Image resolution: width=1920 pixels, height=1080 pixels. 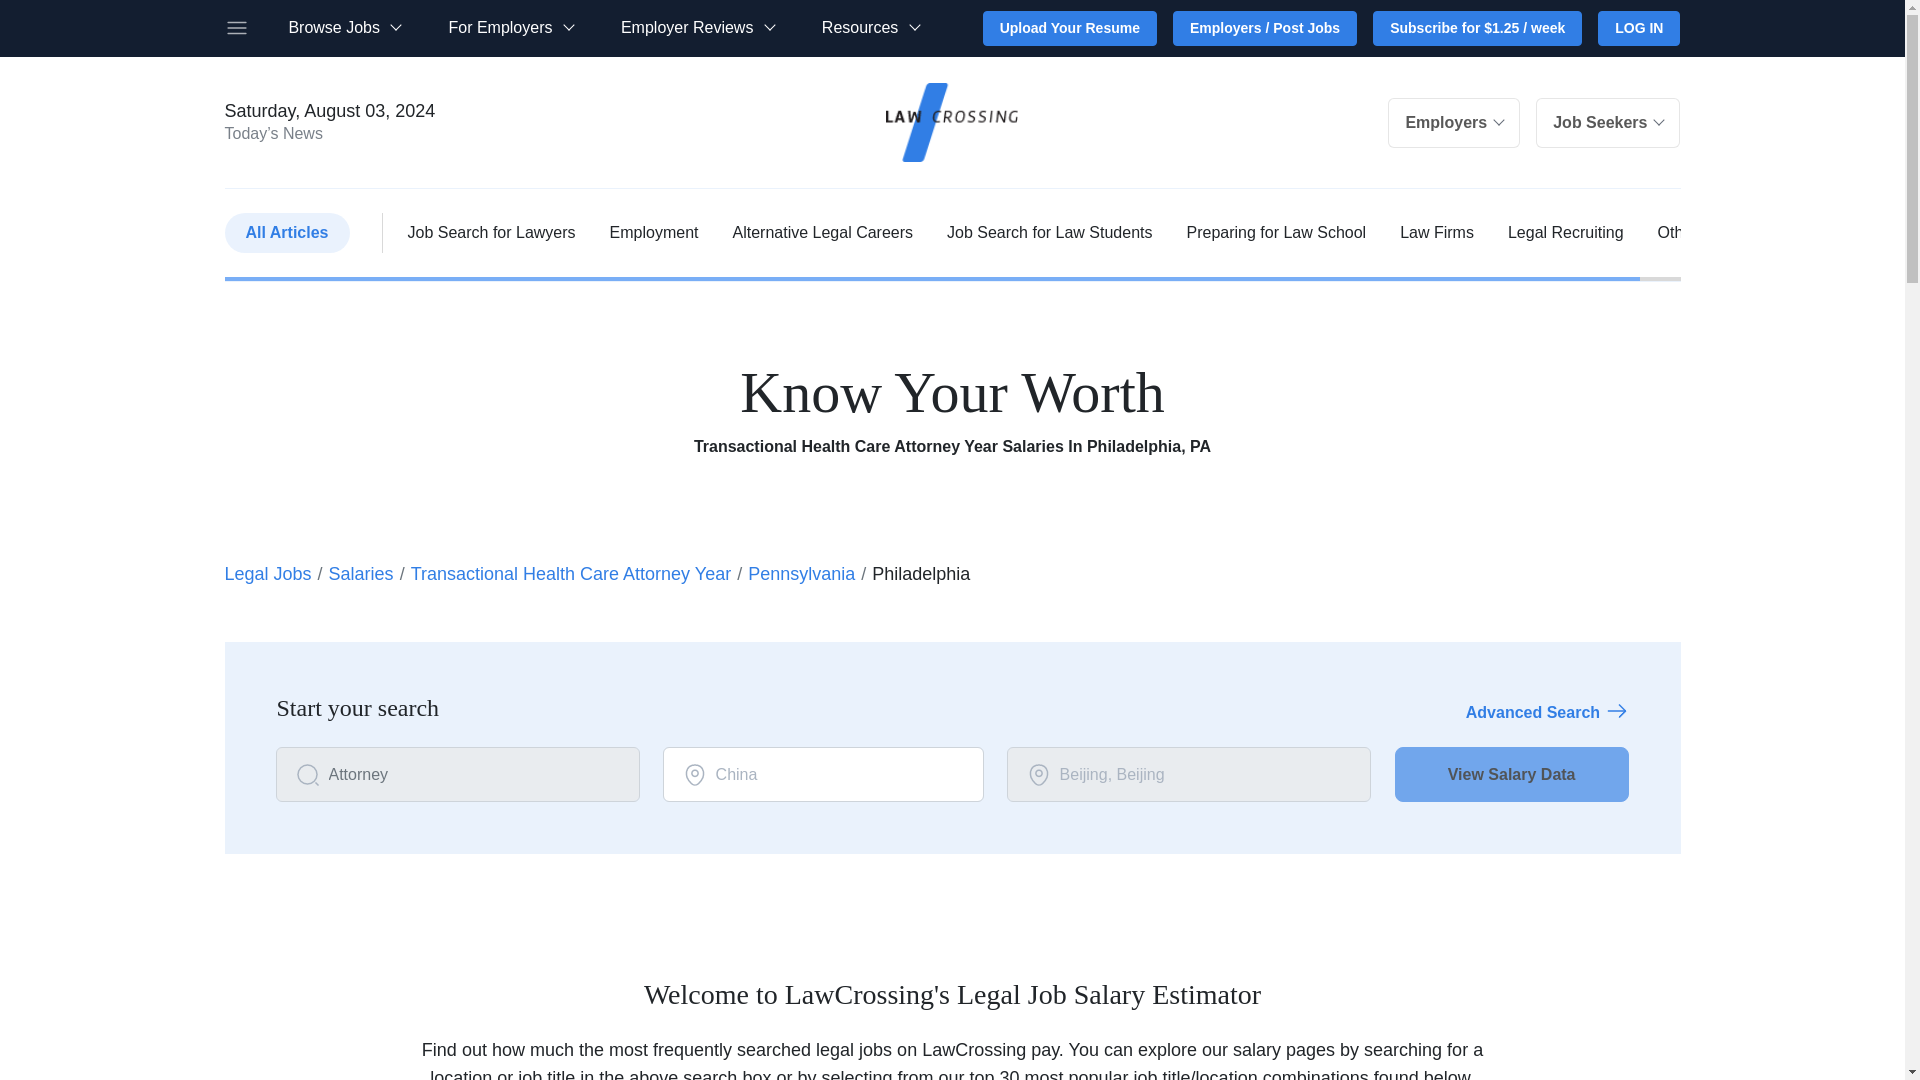 What do you see at coordinates (696, 28) in the screenshot?
I see `Employer Reviews` at bounding box center [696, 28].